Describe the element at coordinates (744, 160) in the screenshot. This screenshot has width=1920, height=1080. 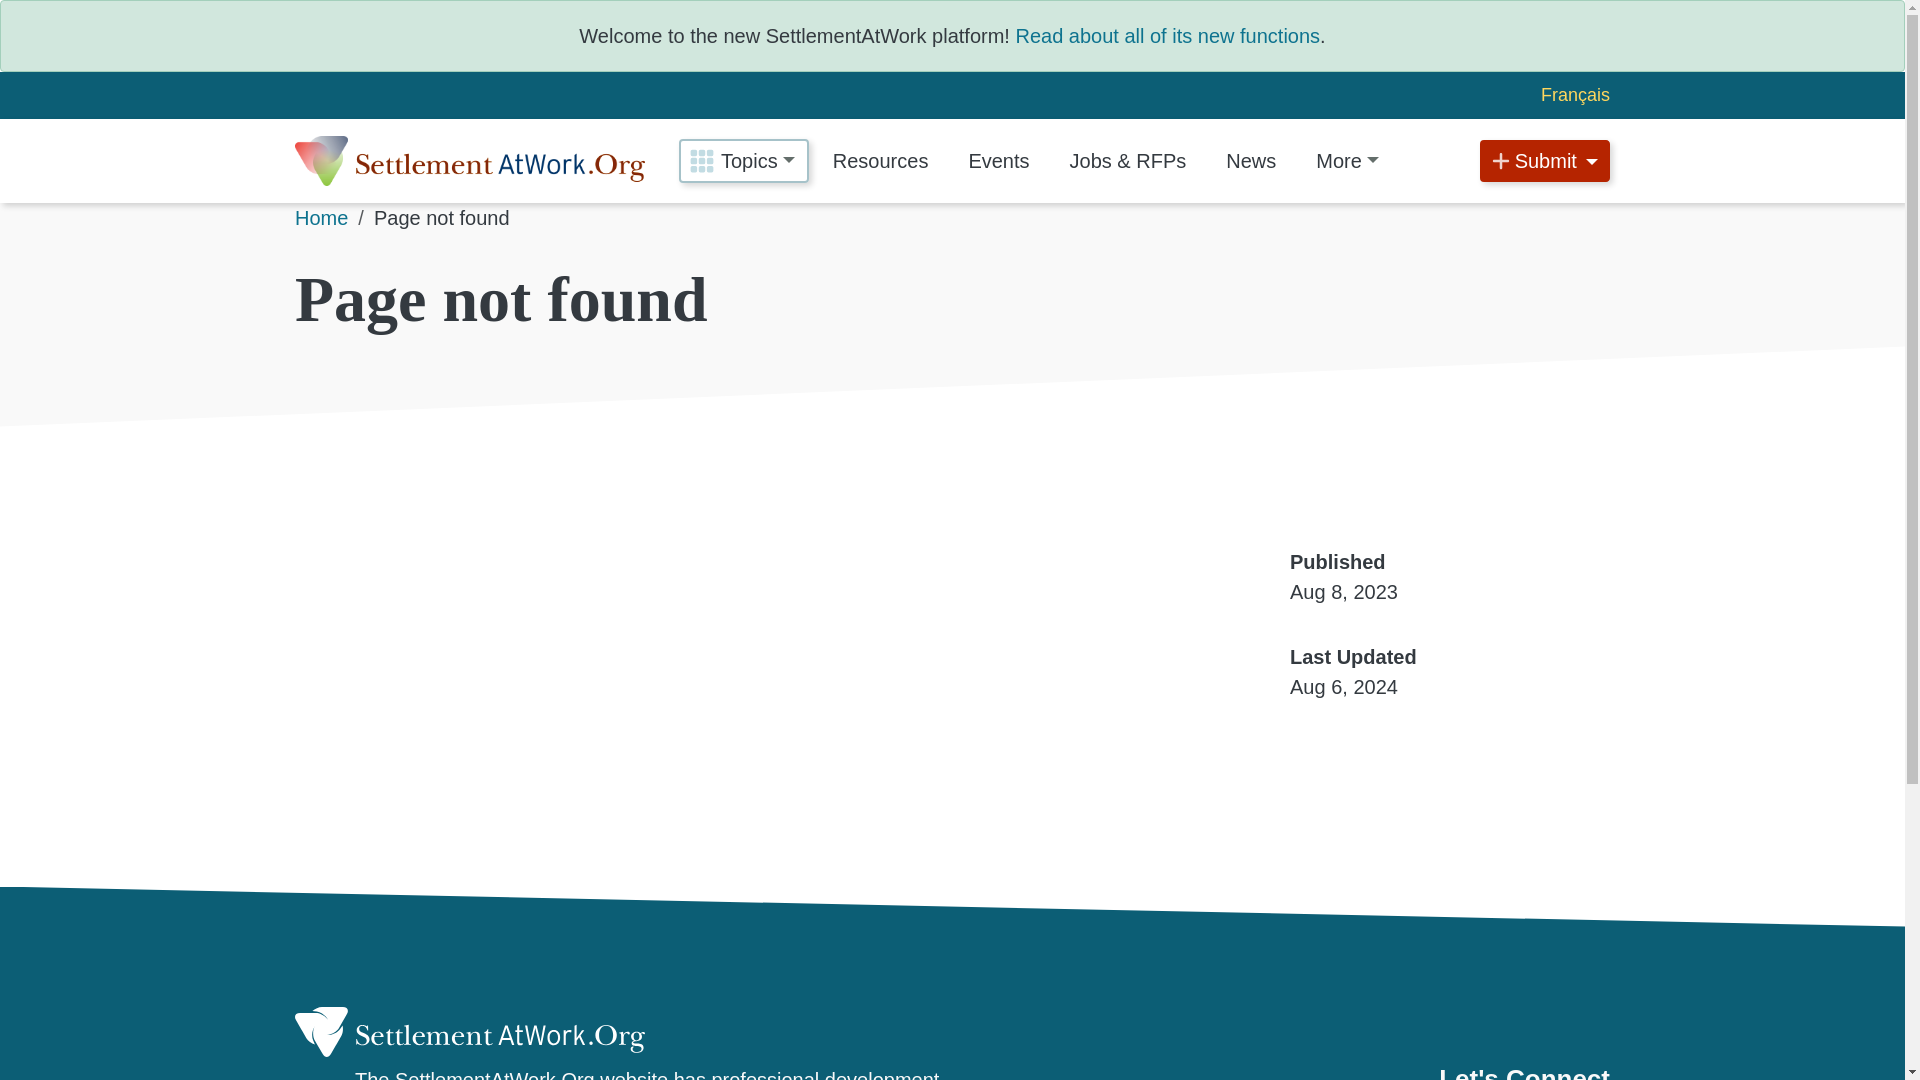
I see `Expand menu Topics` at that location.